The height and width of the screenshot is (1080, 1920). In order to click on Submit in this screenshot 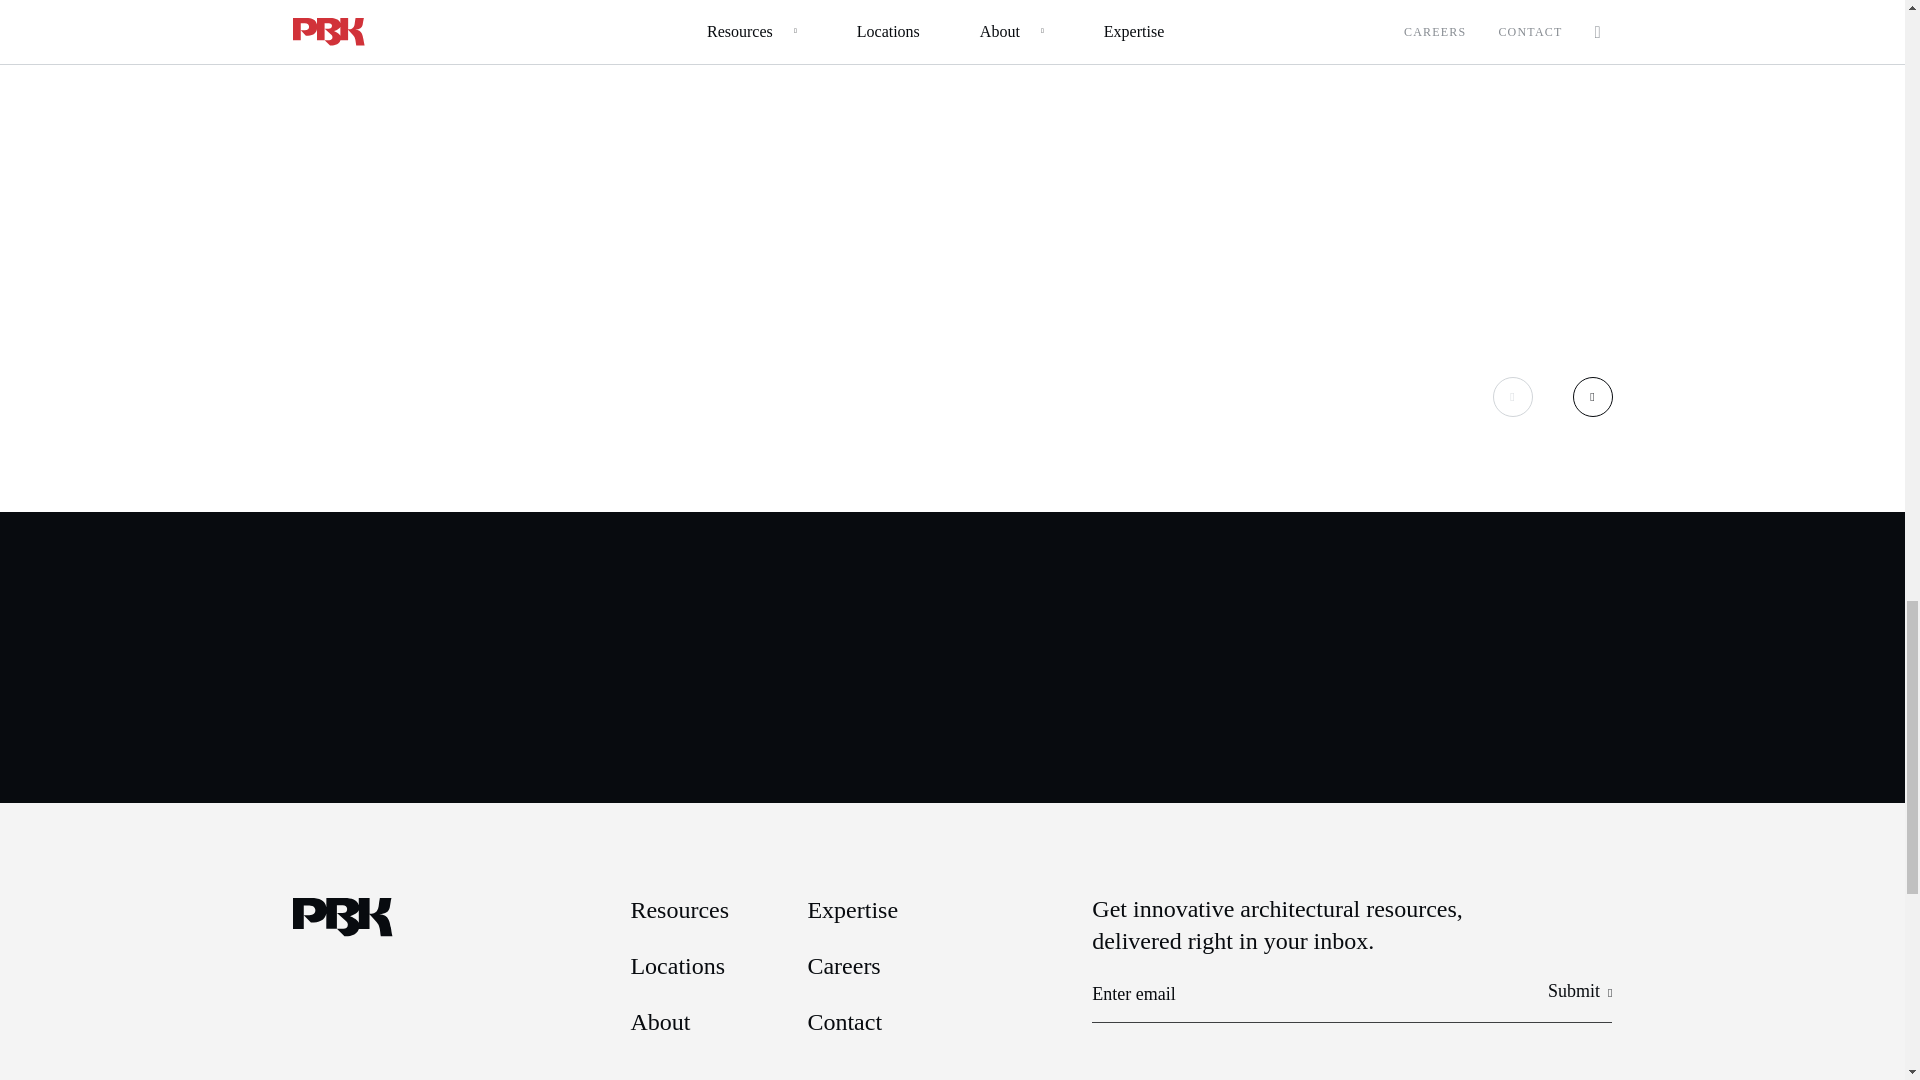, I will do `click(1580, 992)`.